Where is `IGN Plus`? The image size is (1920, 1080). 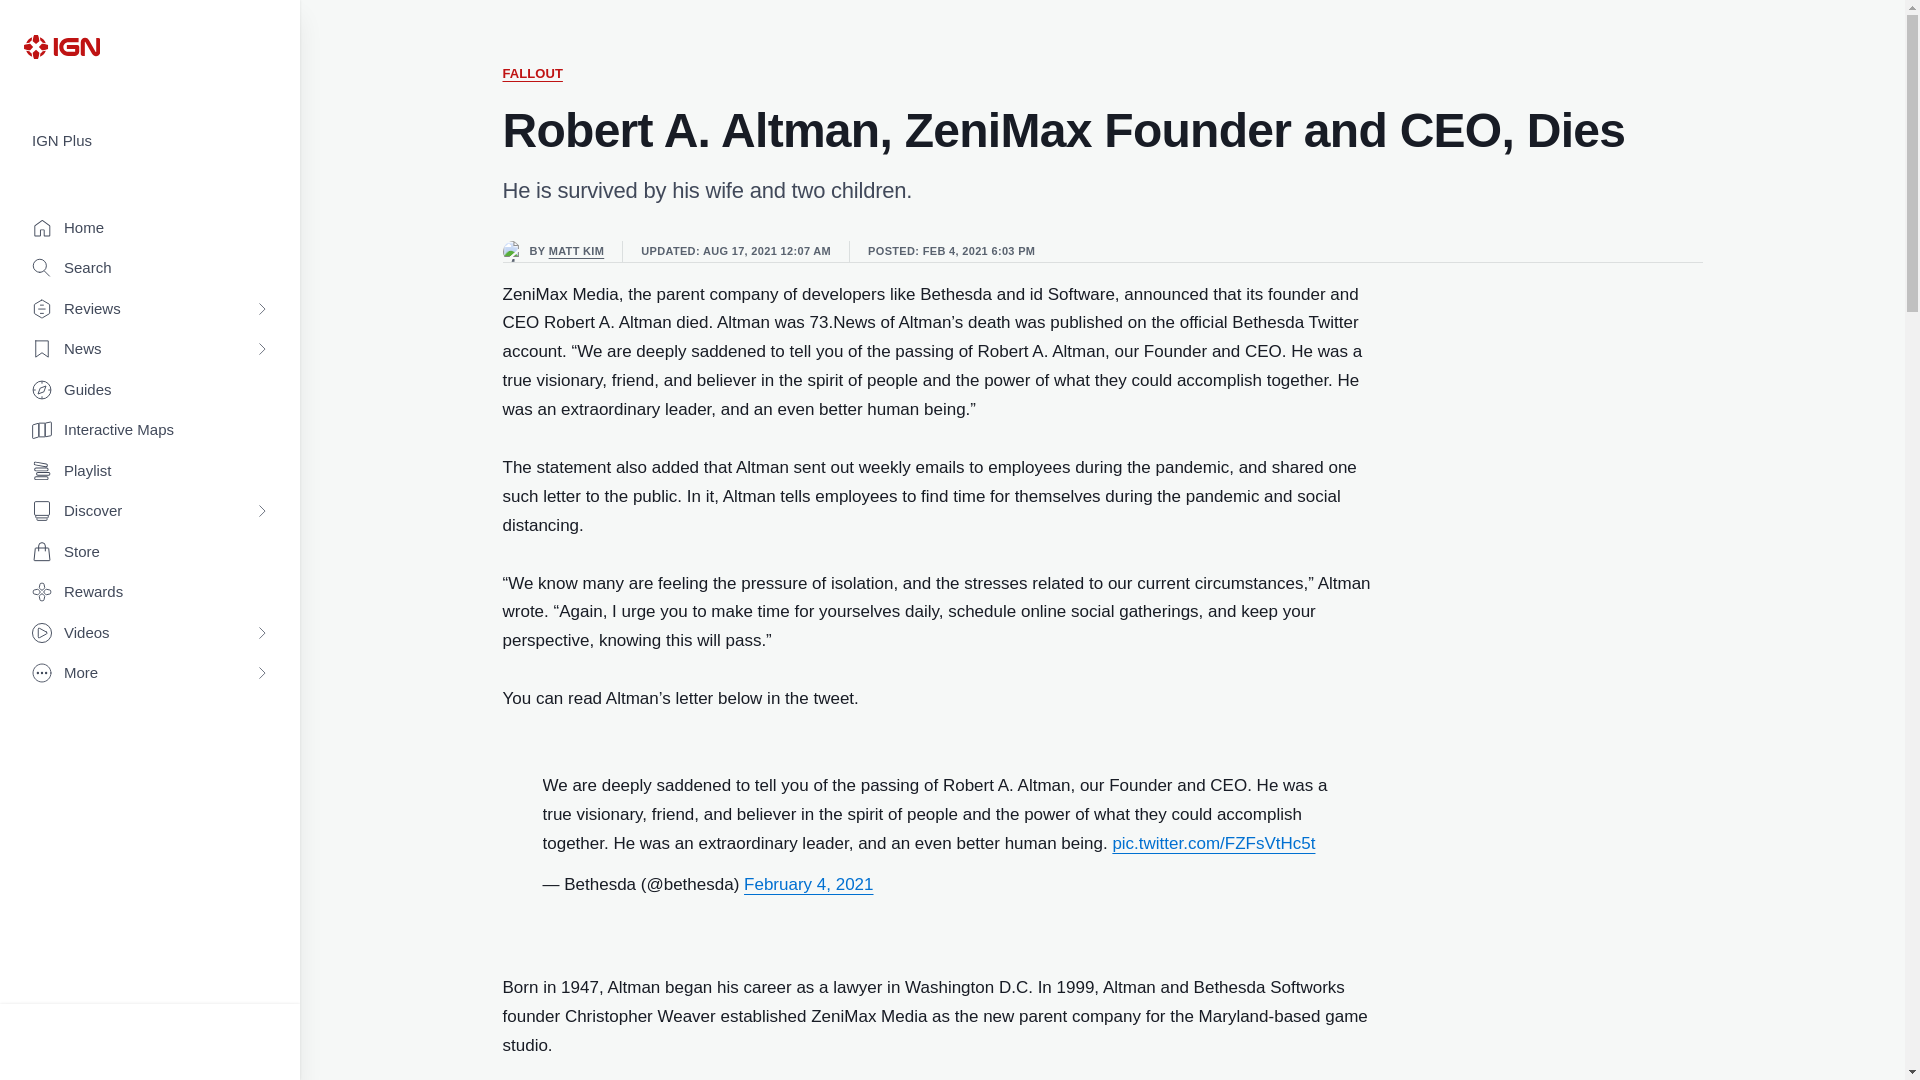 IGN Plus is located at coordinates (150, 141).